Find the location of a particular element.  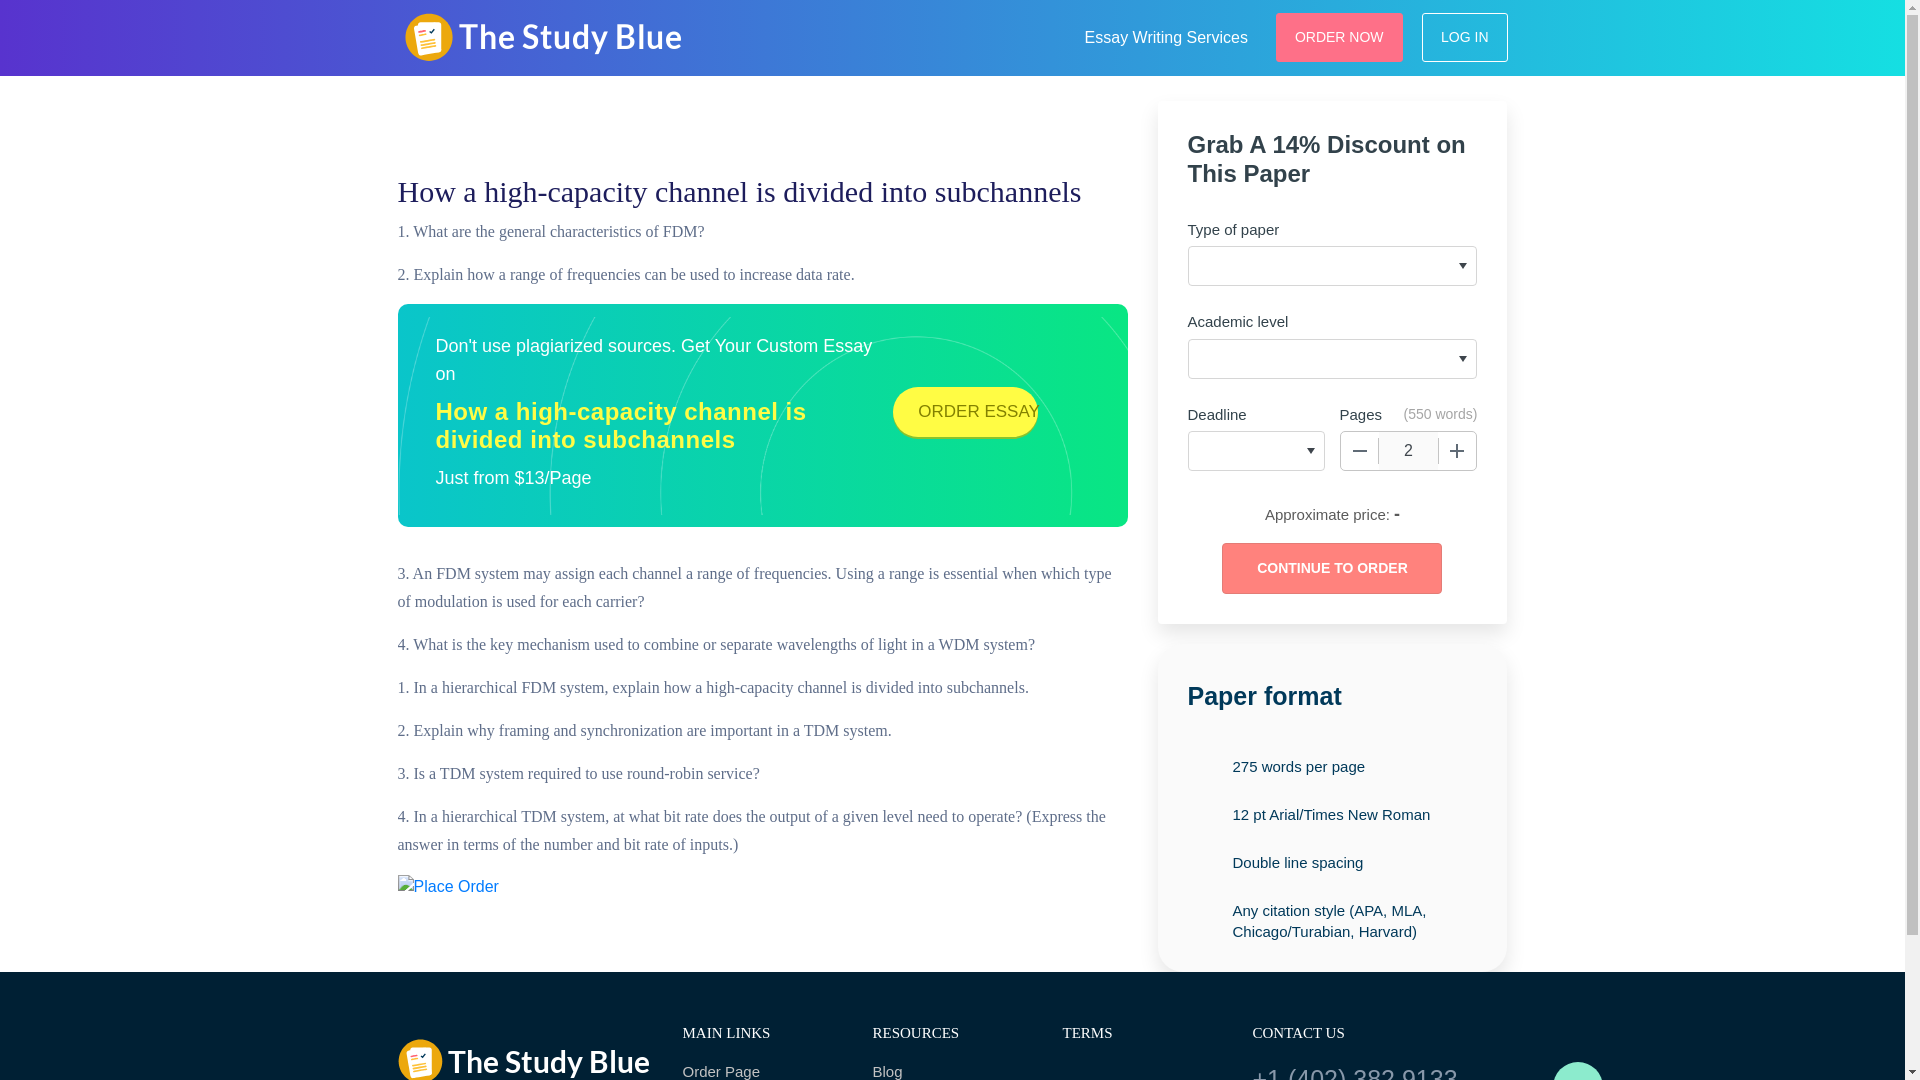

Decrease is located at coordinates (1359, 450).